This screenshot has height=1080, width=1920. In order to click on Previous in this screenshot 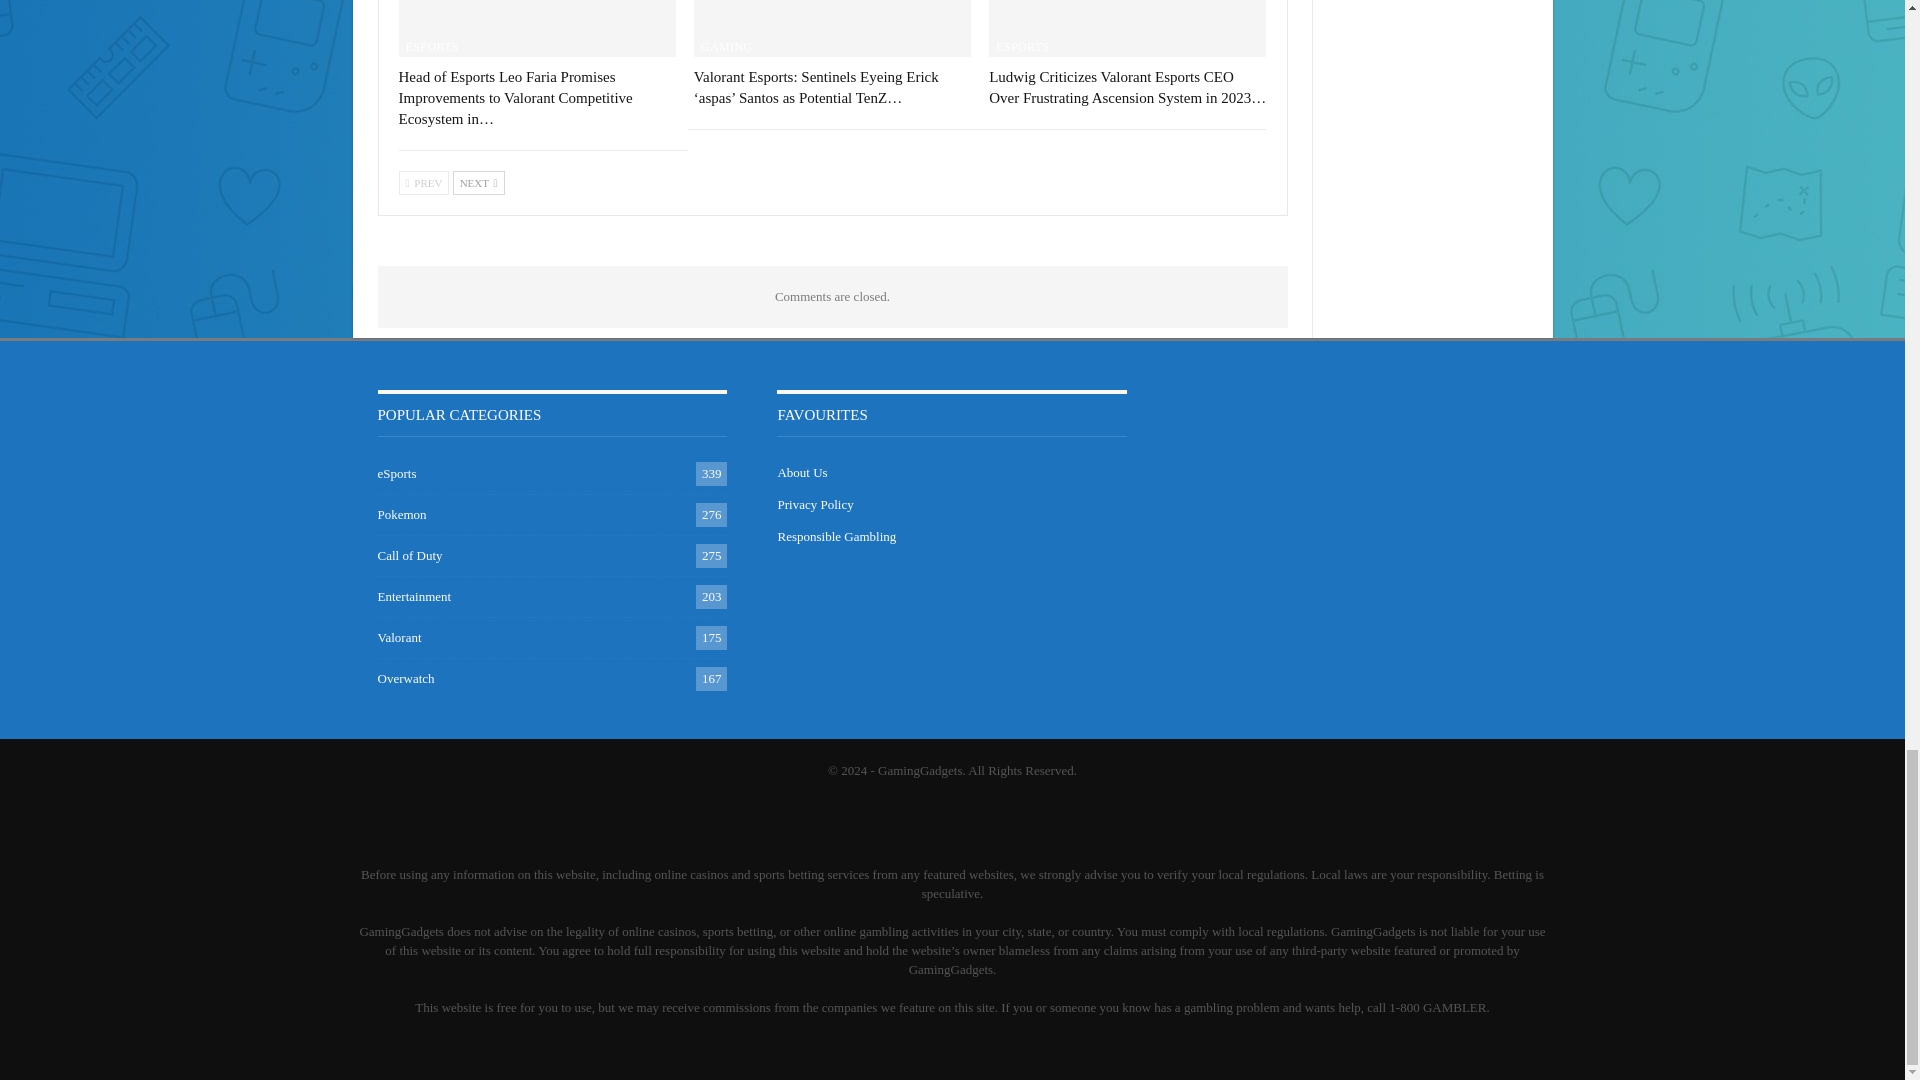, I will do `click(423, 182)`.